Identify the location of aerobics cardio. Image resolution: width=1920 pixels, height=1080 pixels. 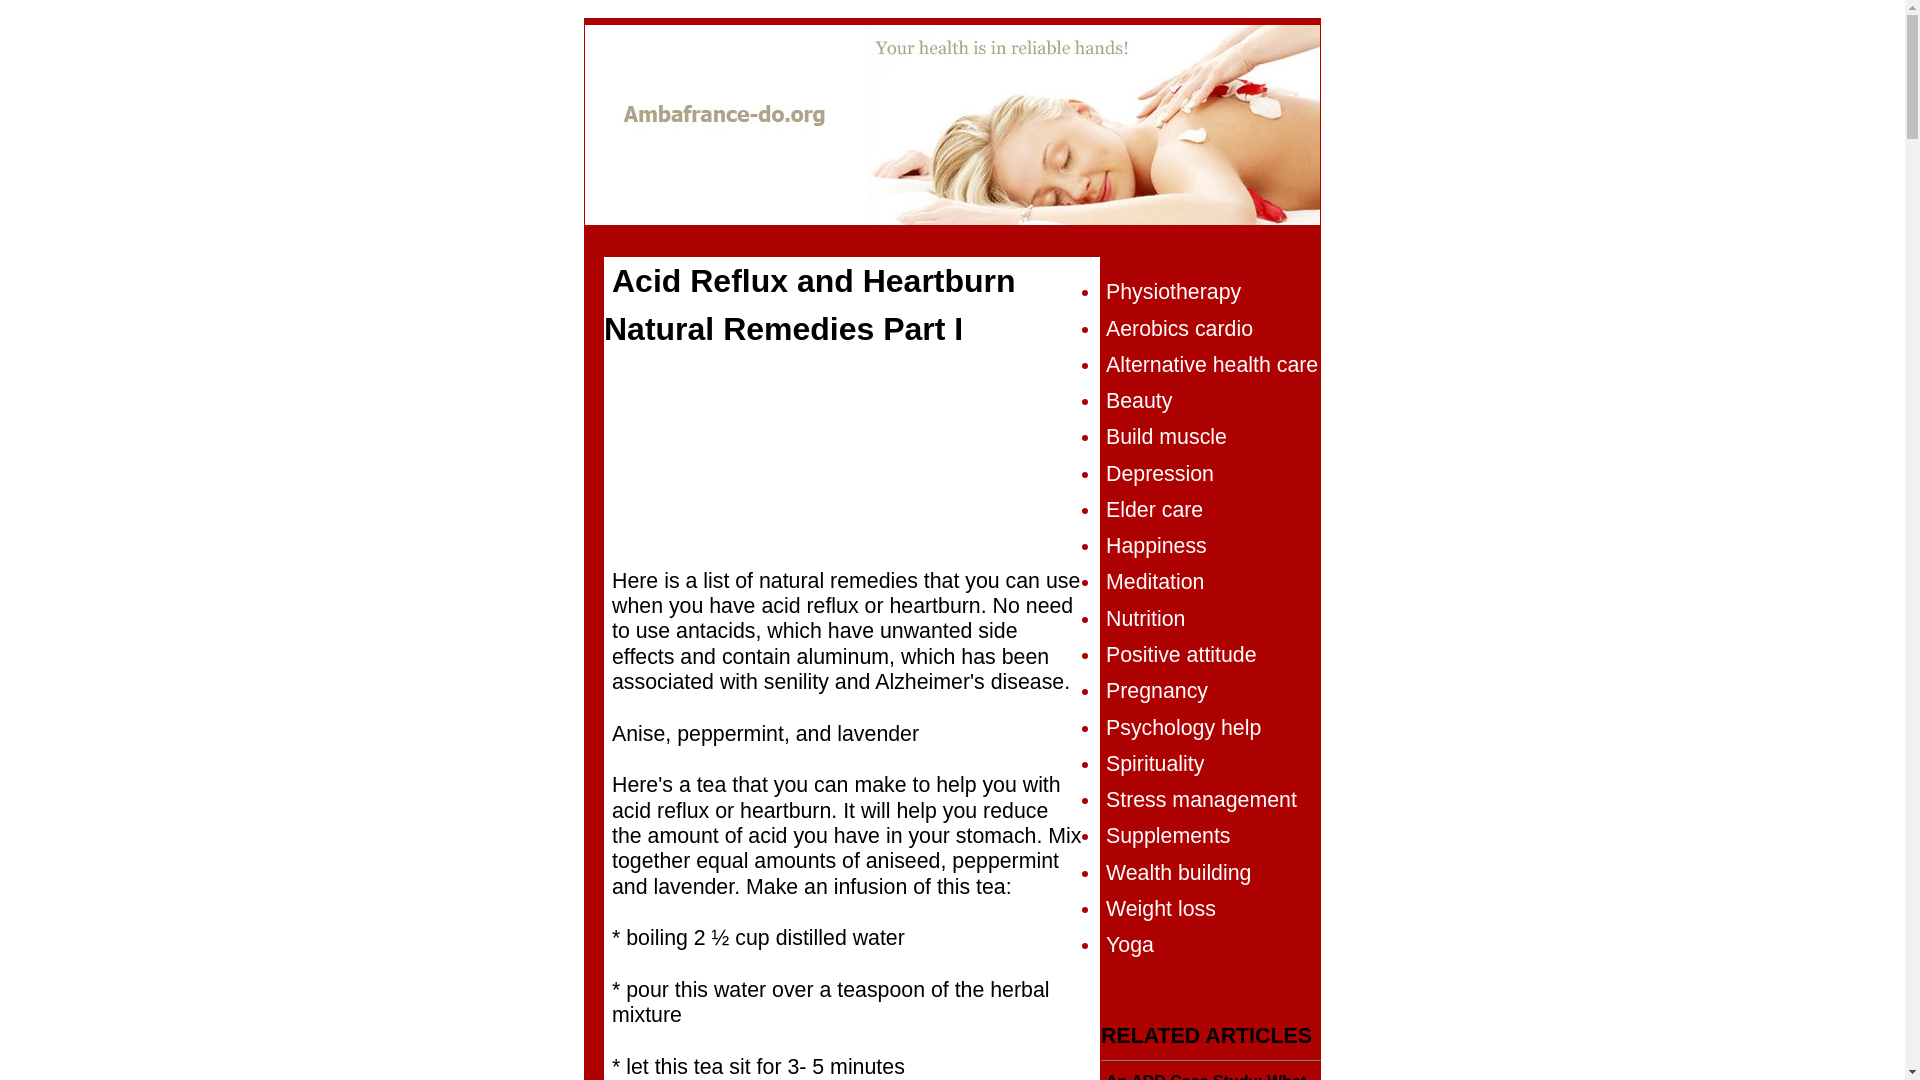
(1179, 329).